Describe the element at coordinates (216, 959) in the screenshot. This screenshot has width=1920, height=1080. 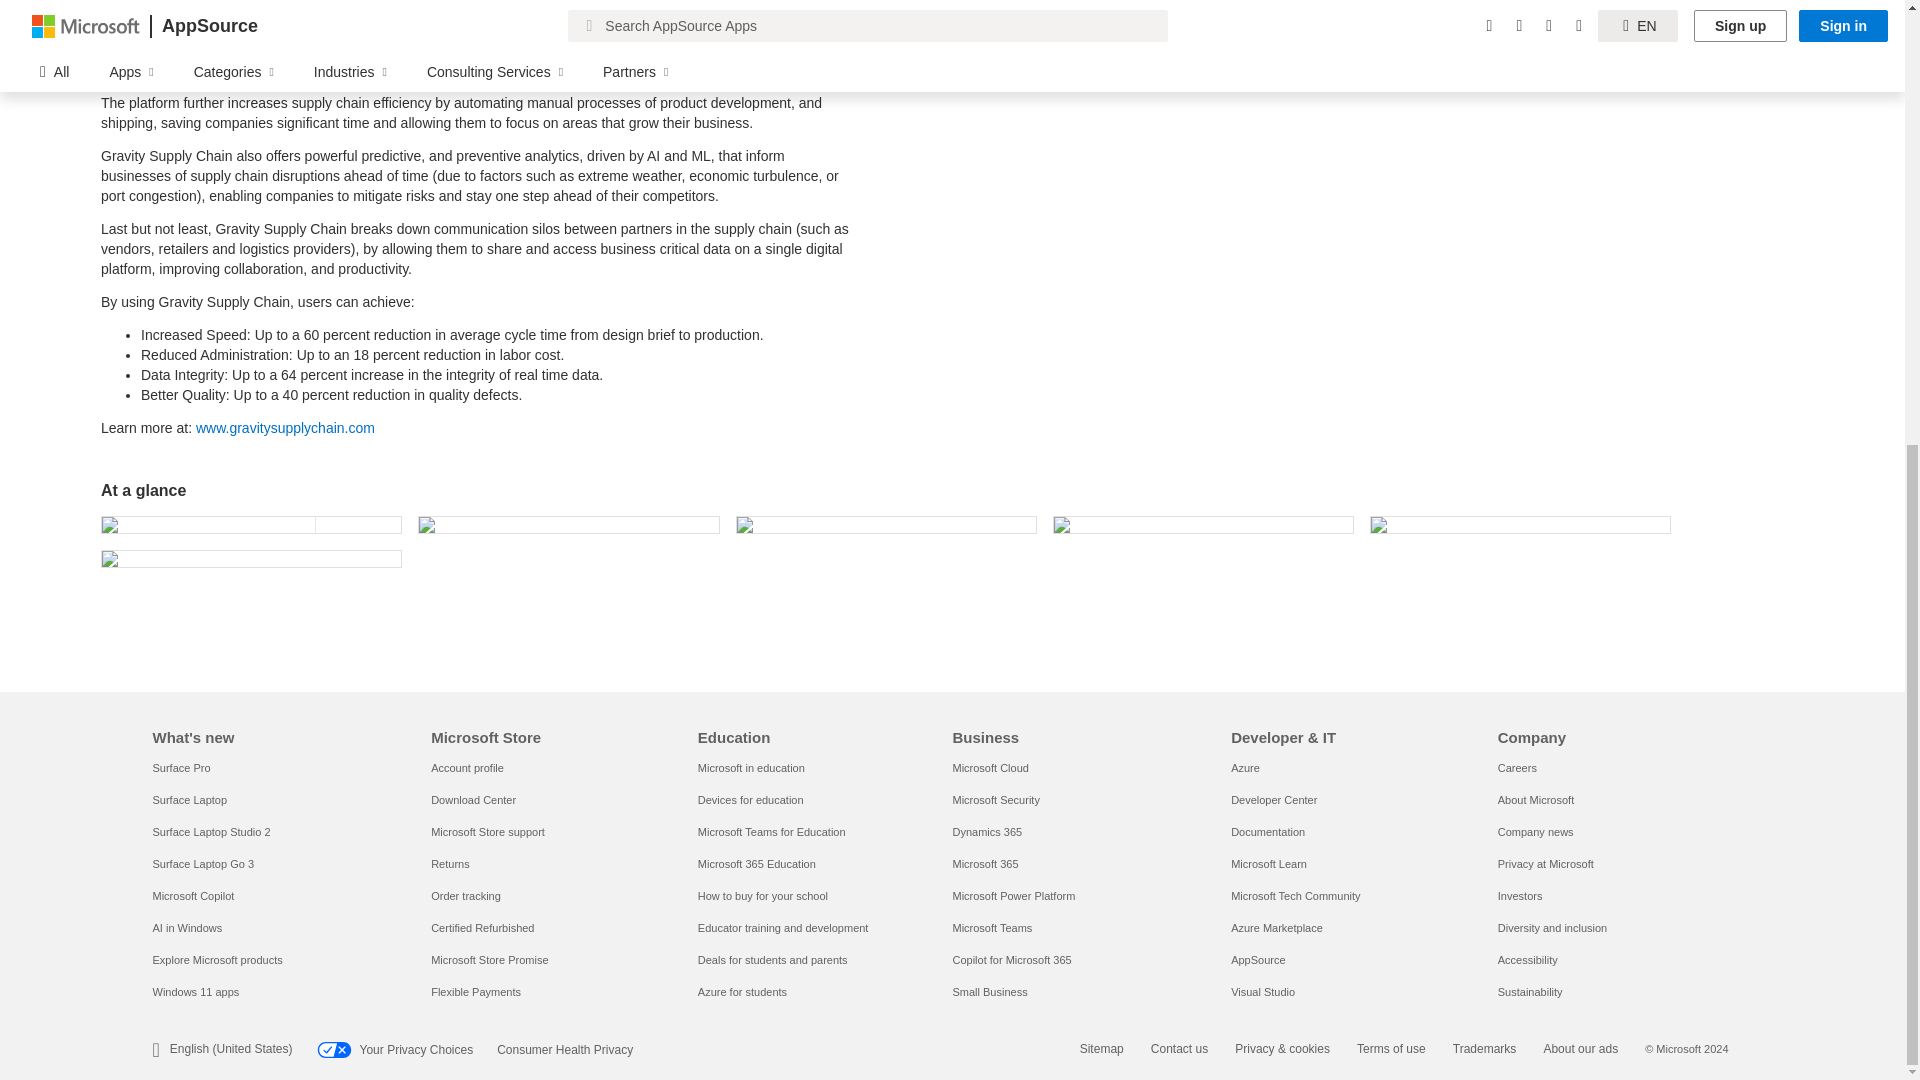
I see `Explore Microsoft products` at that location.